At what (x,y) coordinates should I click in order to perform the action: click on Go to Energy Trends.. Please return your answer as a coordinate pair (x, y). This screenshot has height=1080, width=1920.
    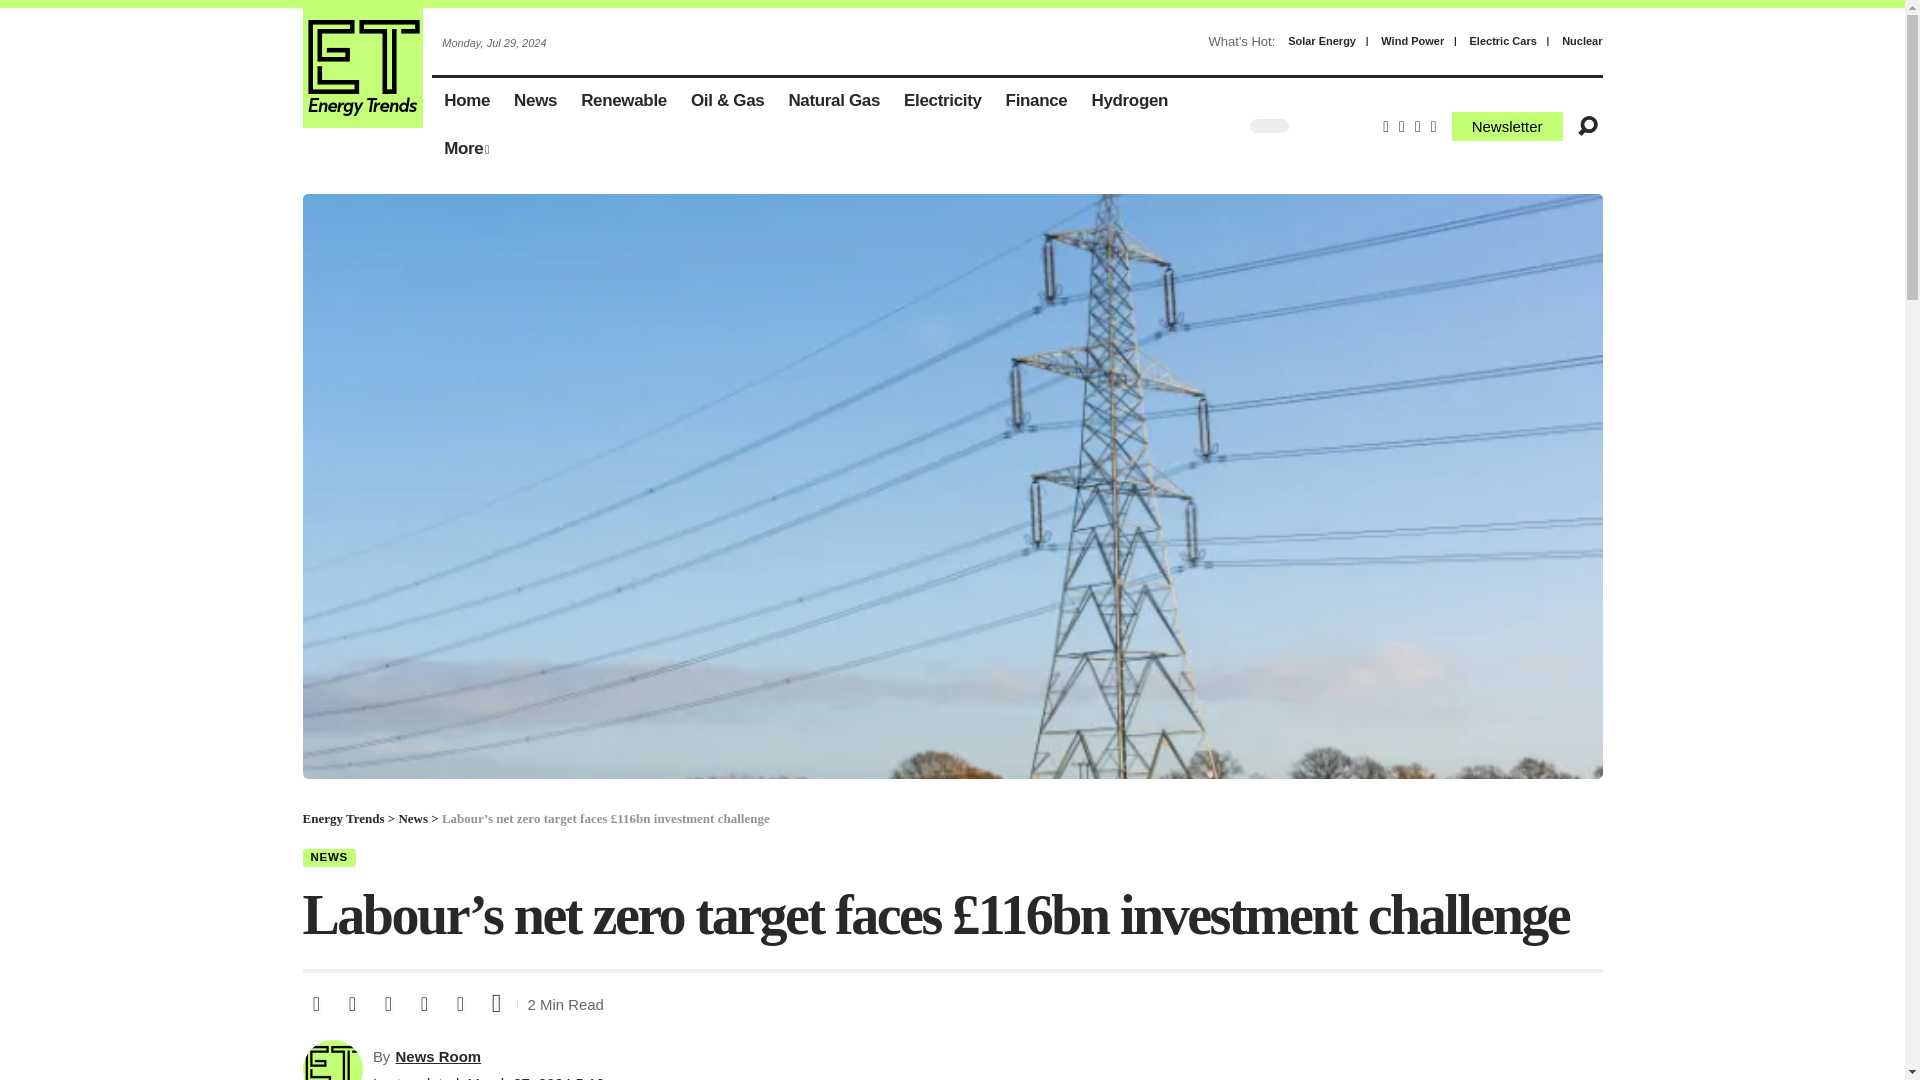
    Looking at the image, I should click on (1504, 41).